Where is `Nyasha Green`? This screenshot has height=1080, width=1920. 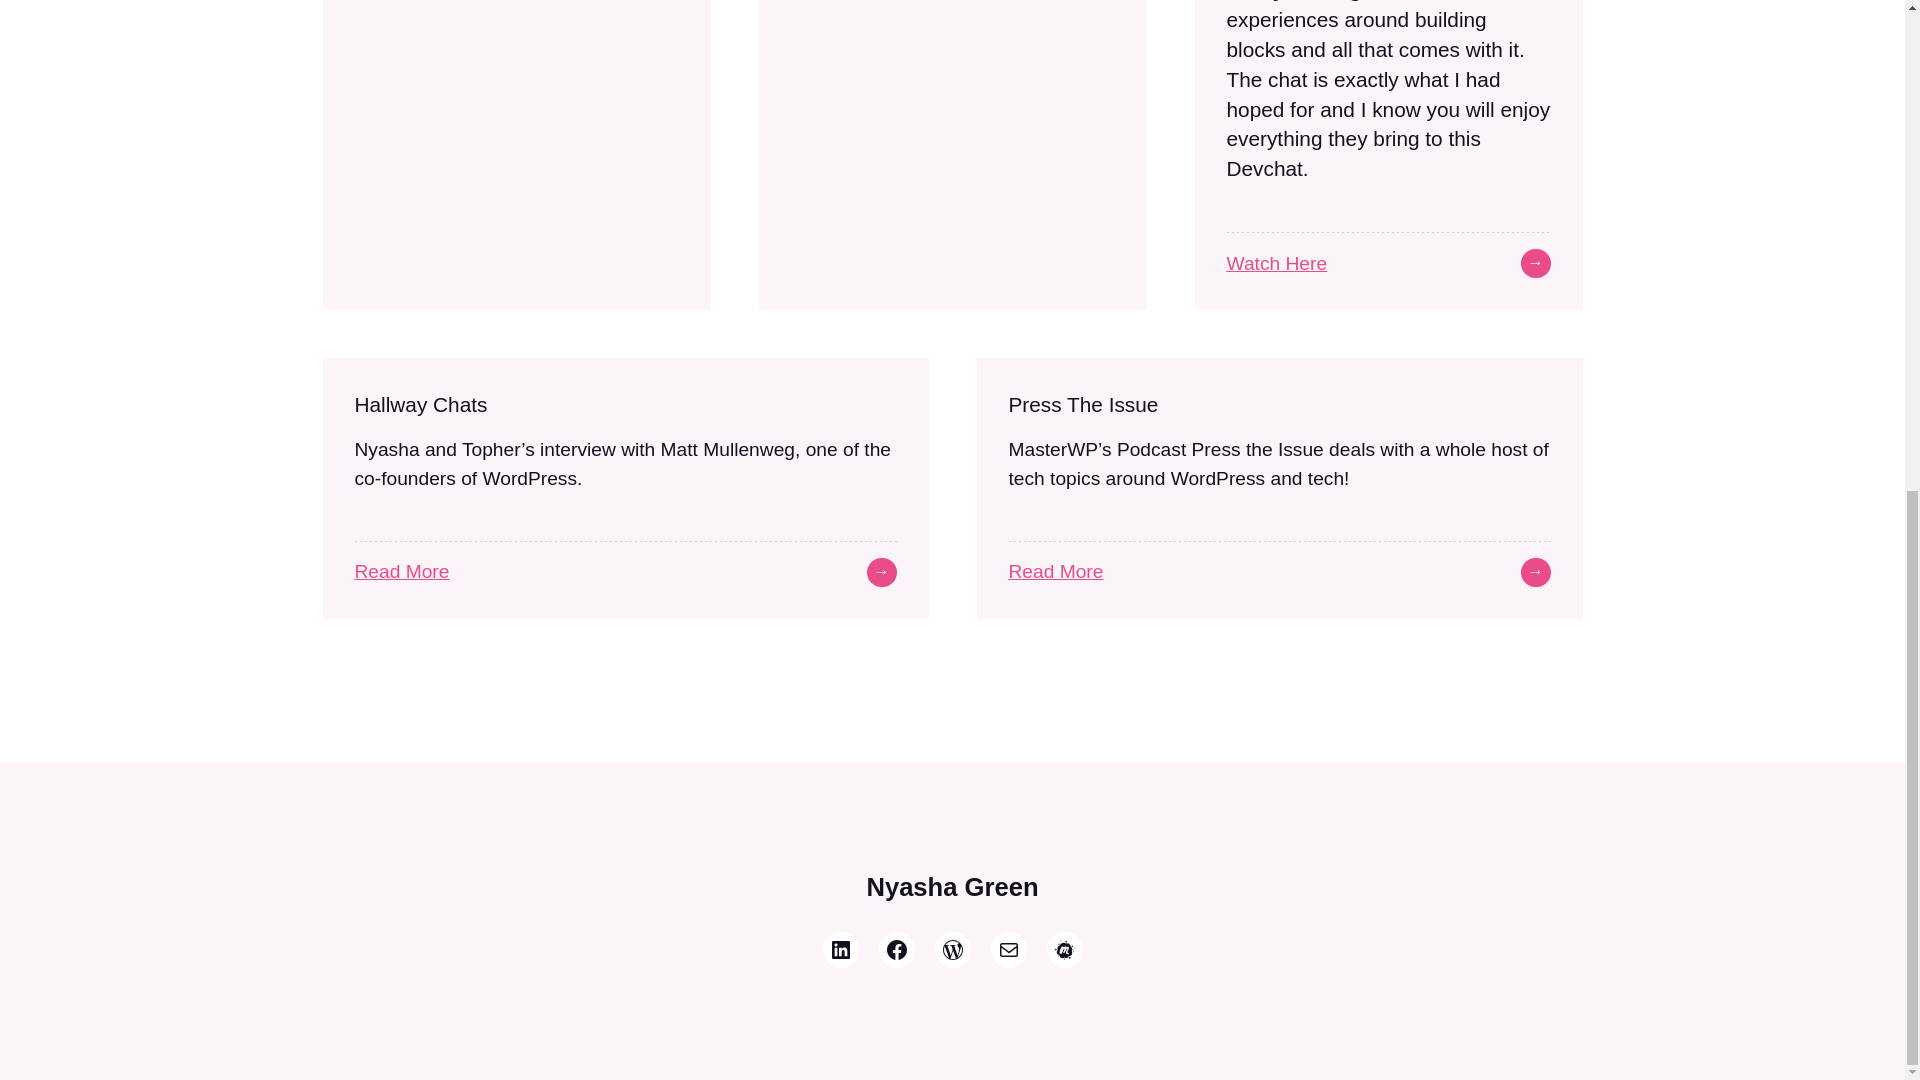
Nyasha Green is located at coordinates (952, 886).